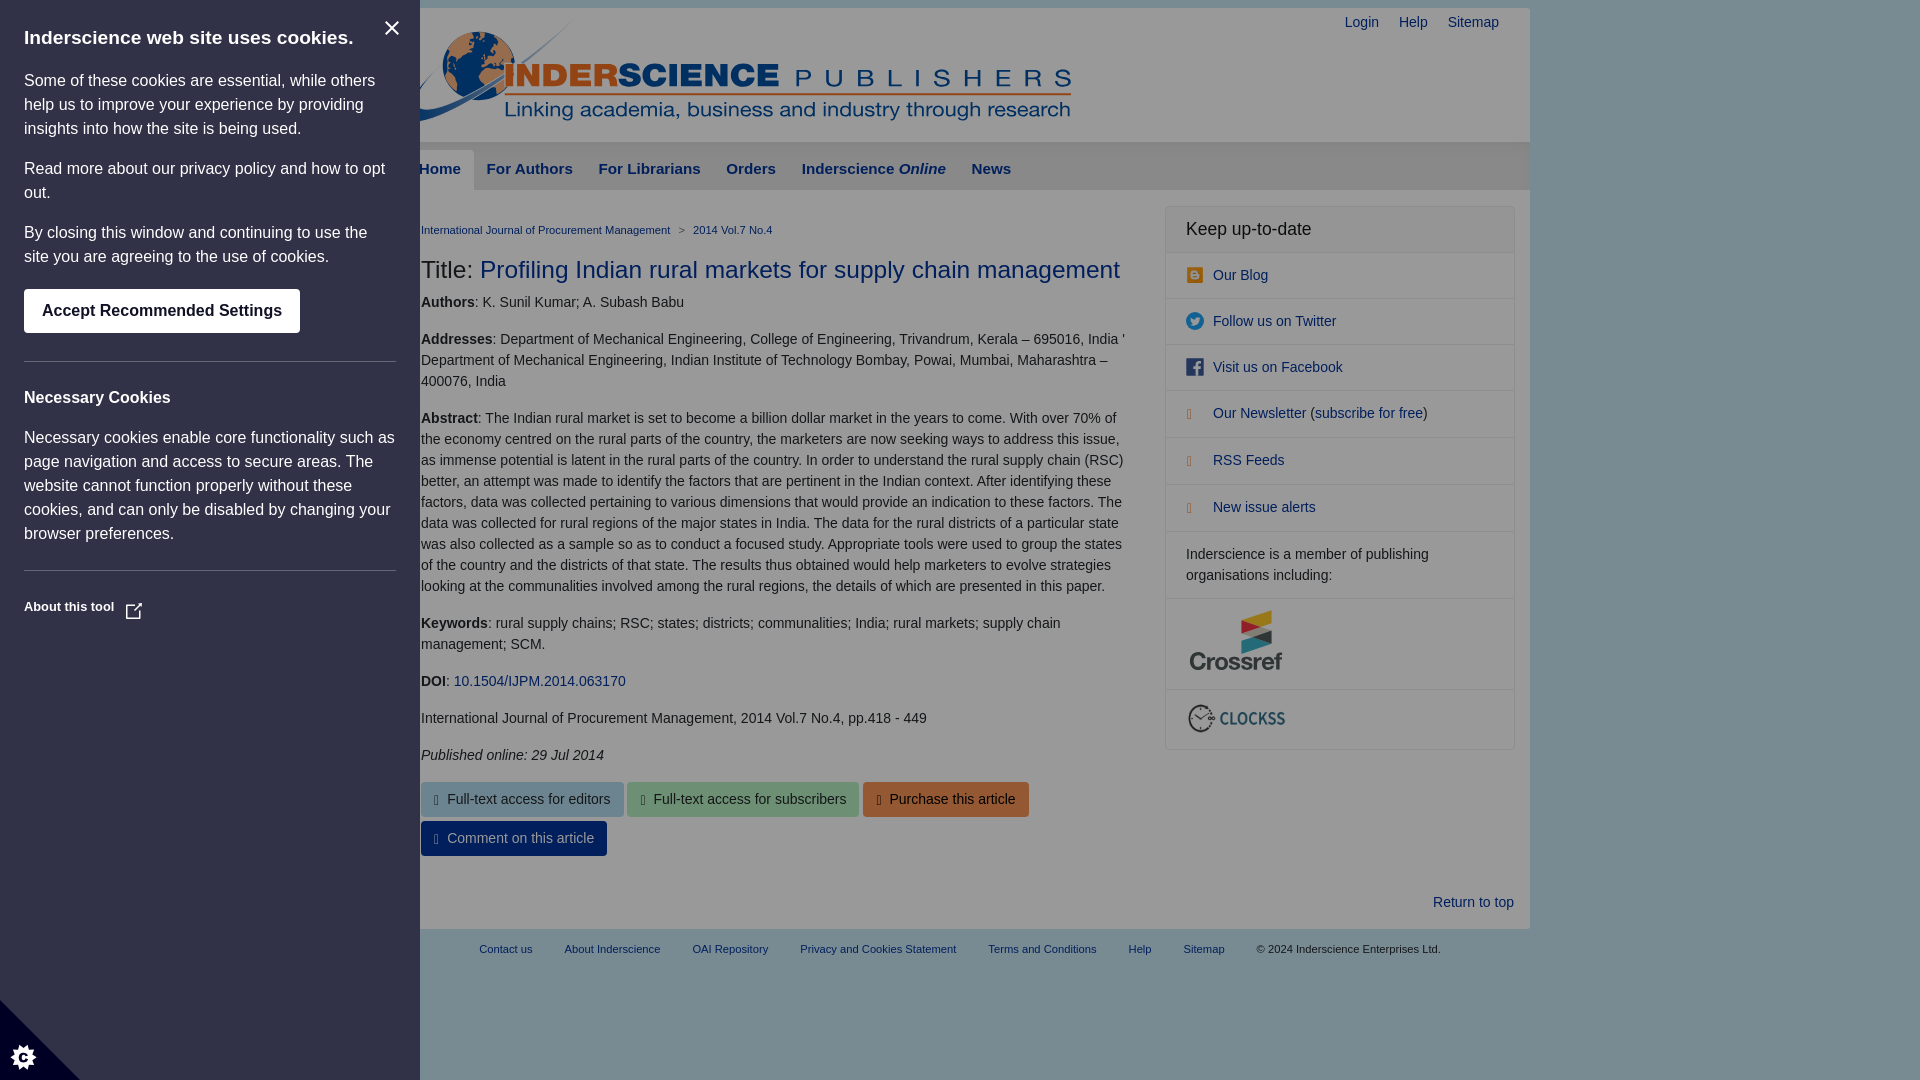 This screenshot has width=1920, height=1080. Describe the element at coordinates (733, 230) in the screenshot. I see `2014 Vol.7 No.4` at that location.